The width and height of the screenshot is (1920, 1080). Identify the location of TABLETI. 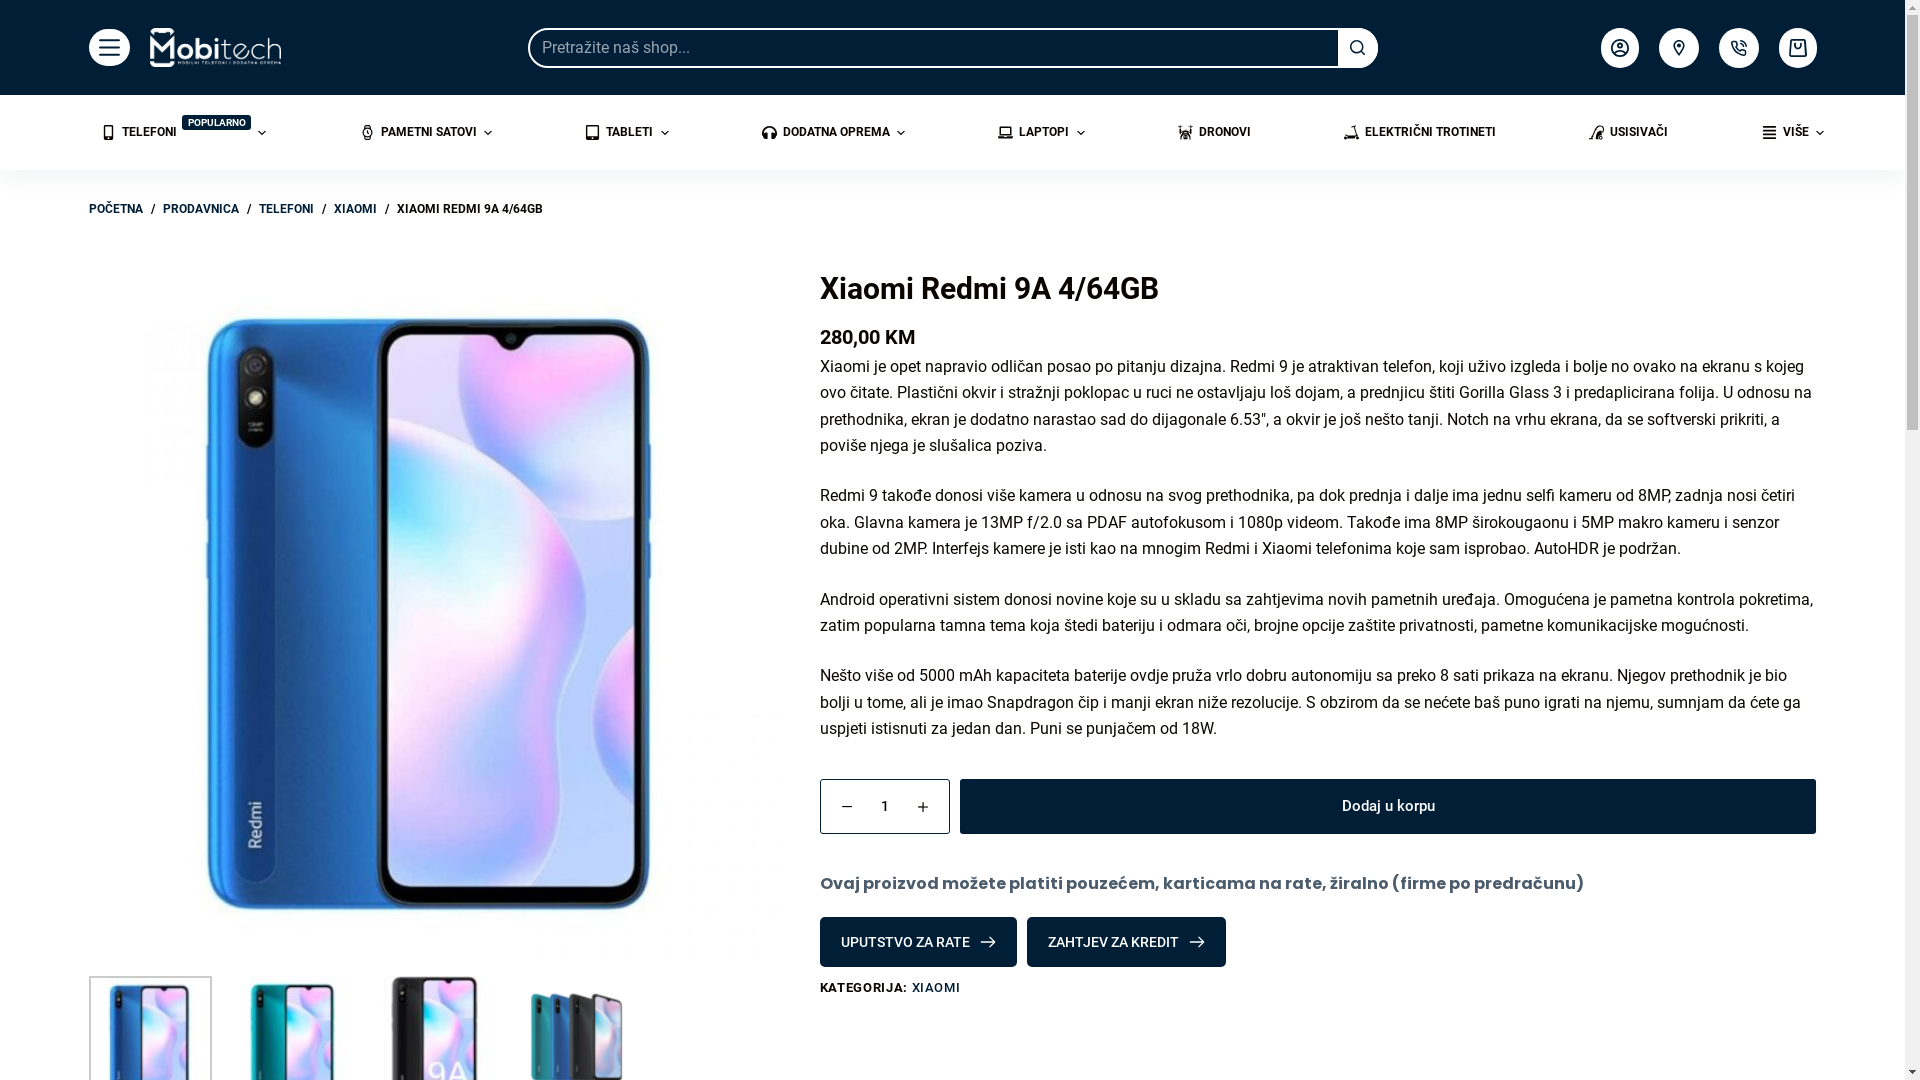
(627, 132).